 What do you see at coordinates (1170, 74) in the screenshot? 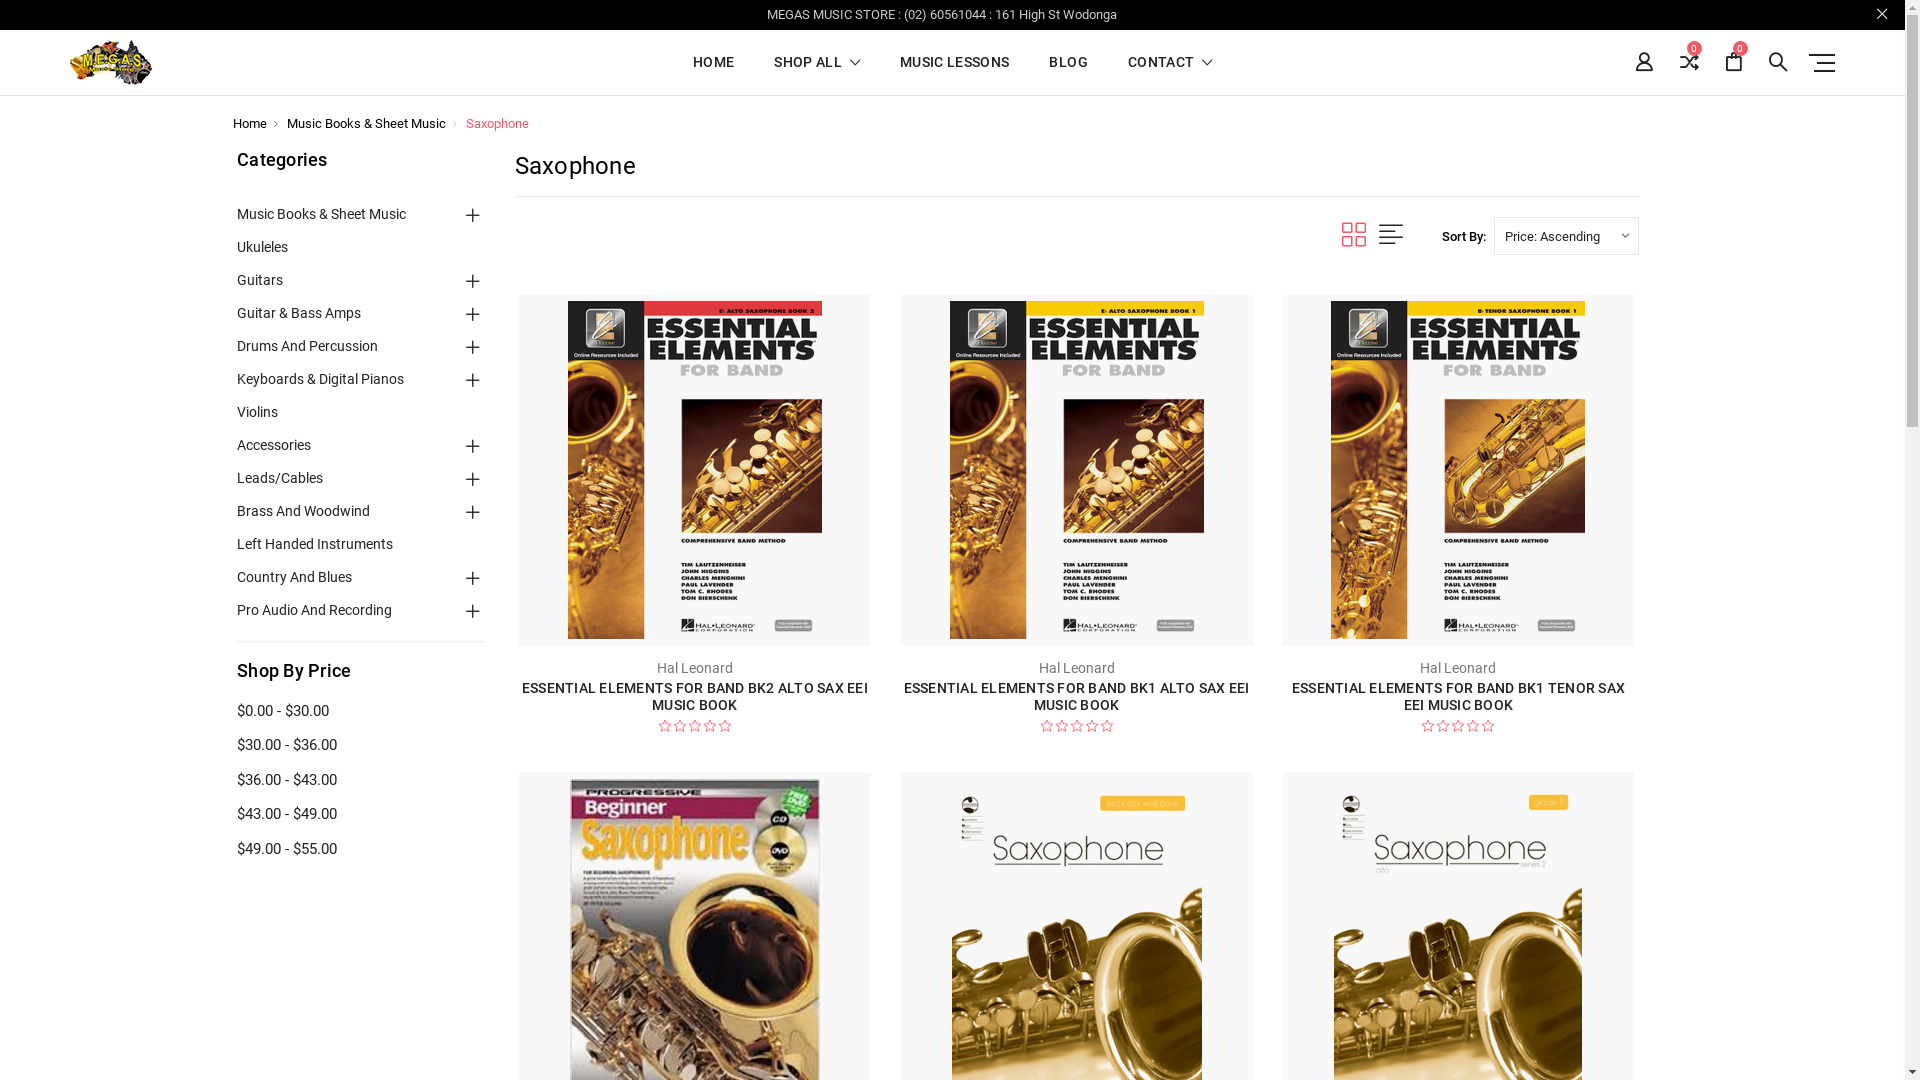
I see `CONTACT` at bounding box center [1170, 74].